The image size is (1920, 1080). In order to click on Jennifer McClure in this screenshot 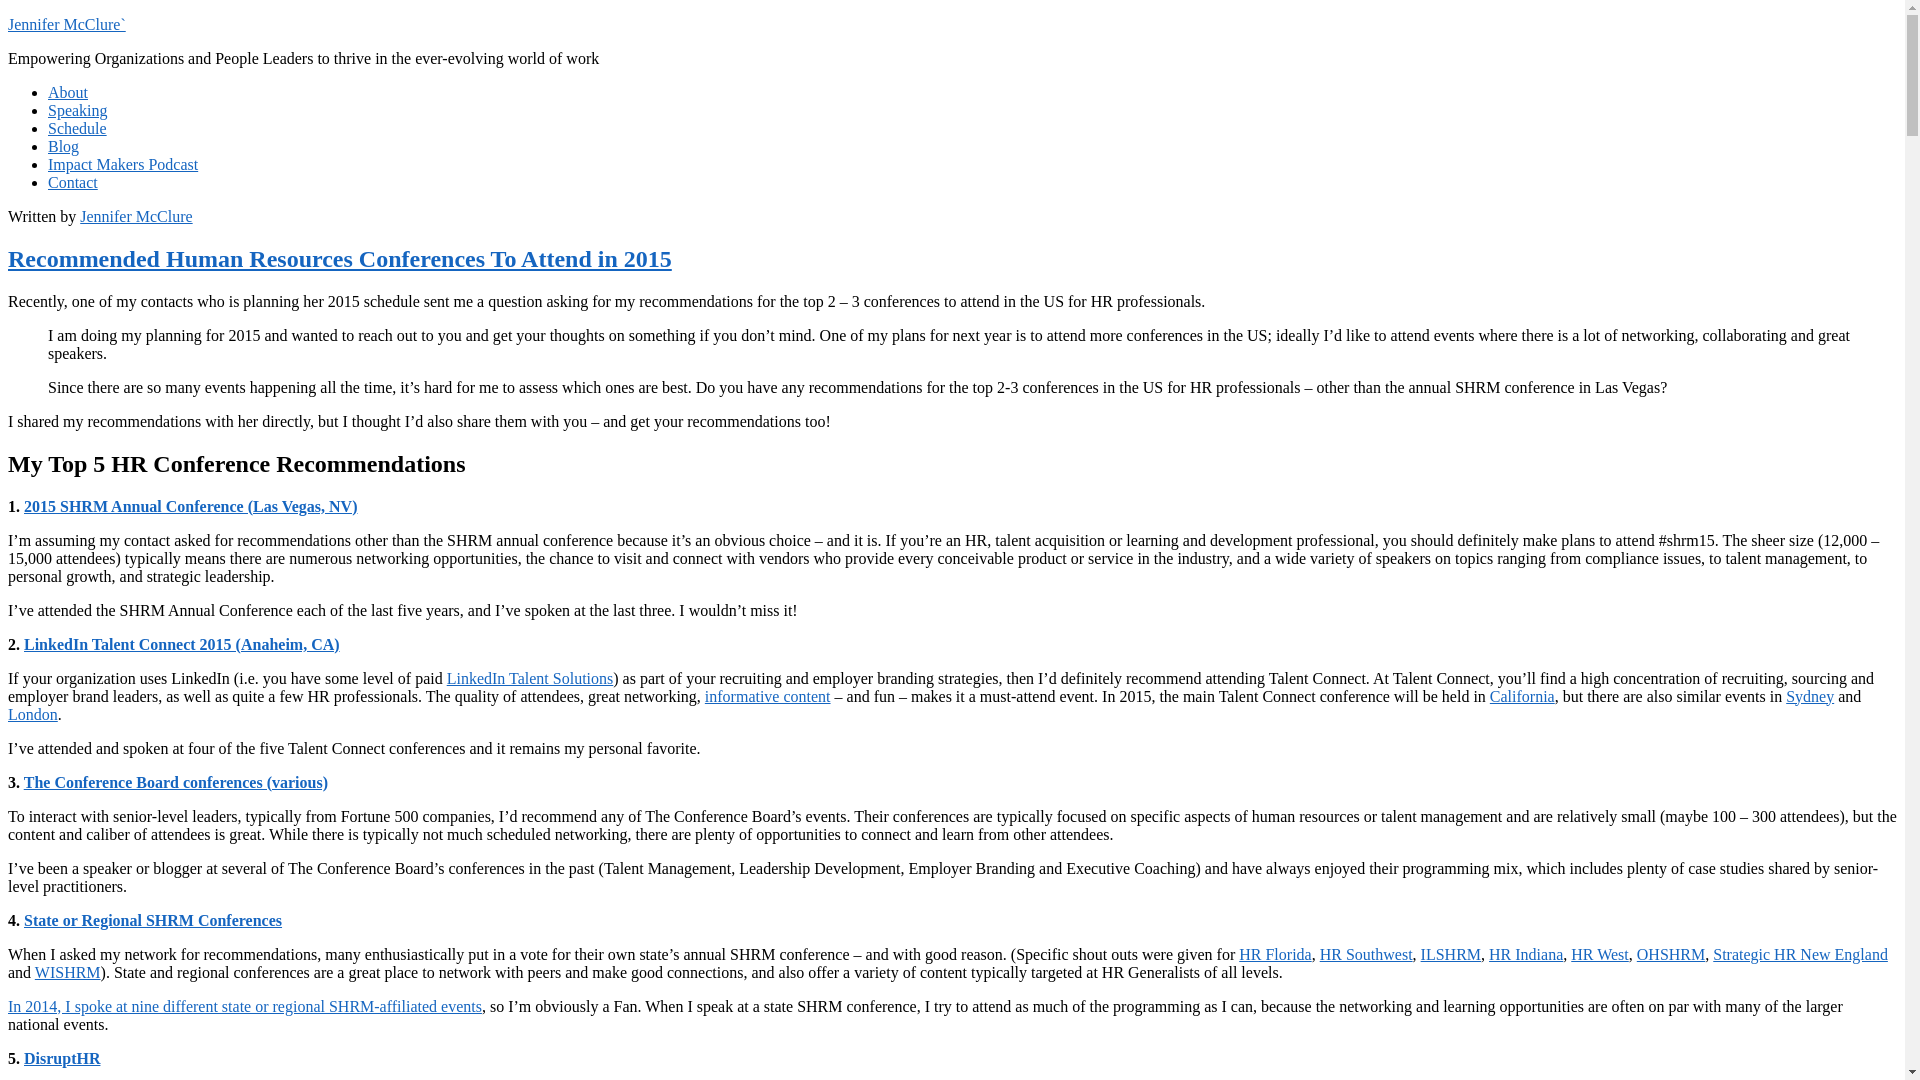, I will do `click(136, 216)`.